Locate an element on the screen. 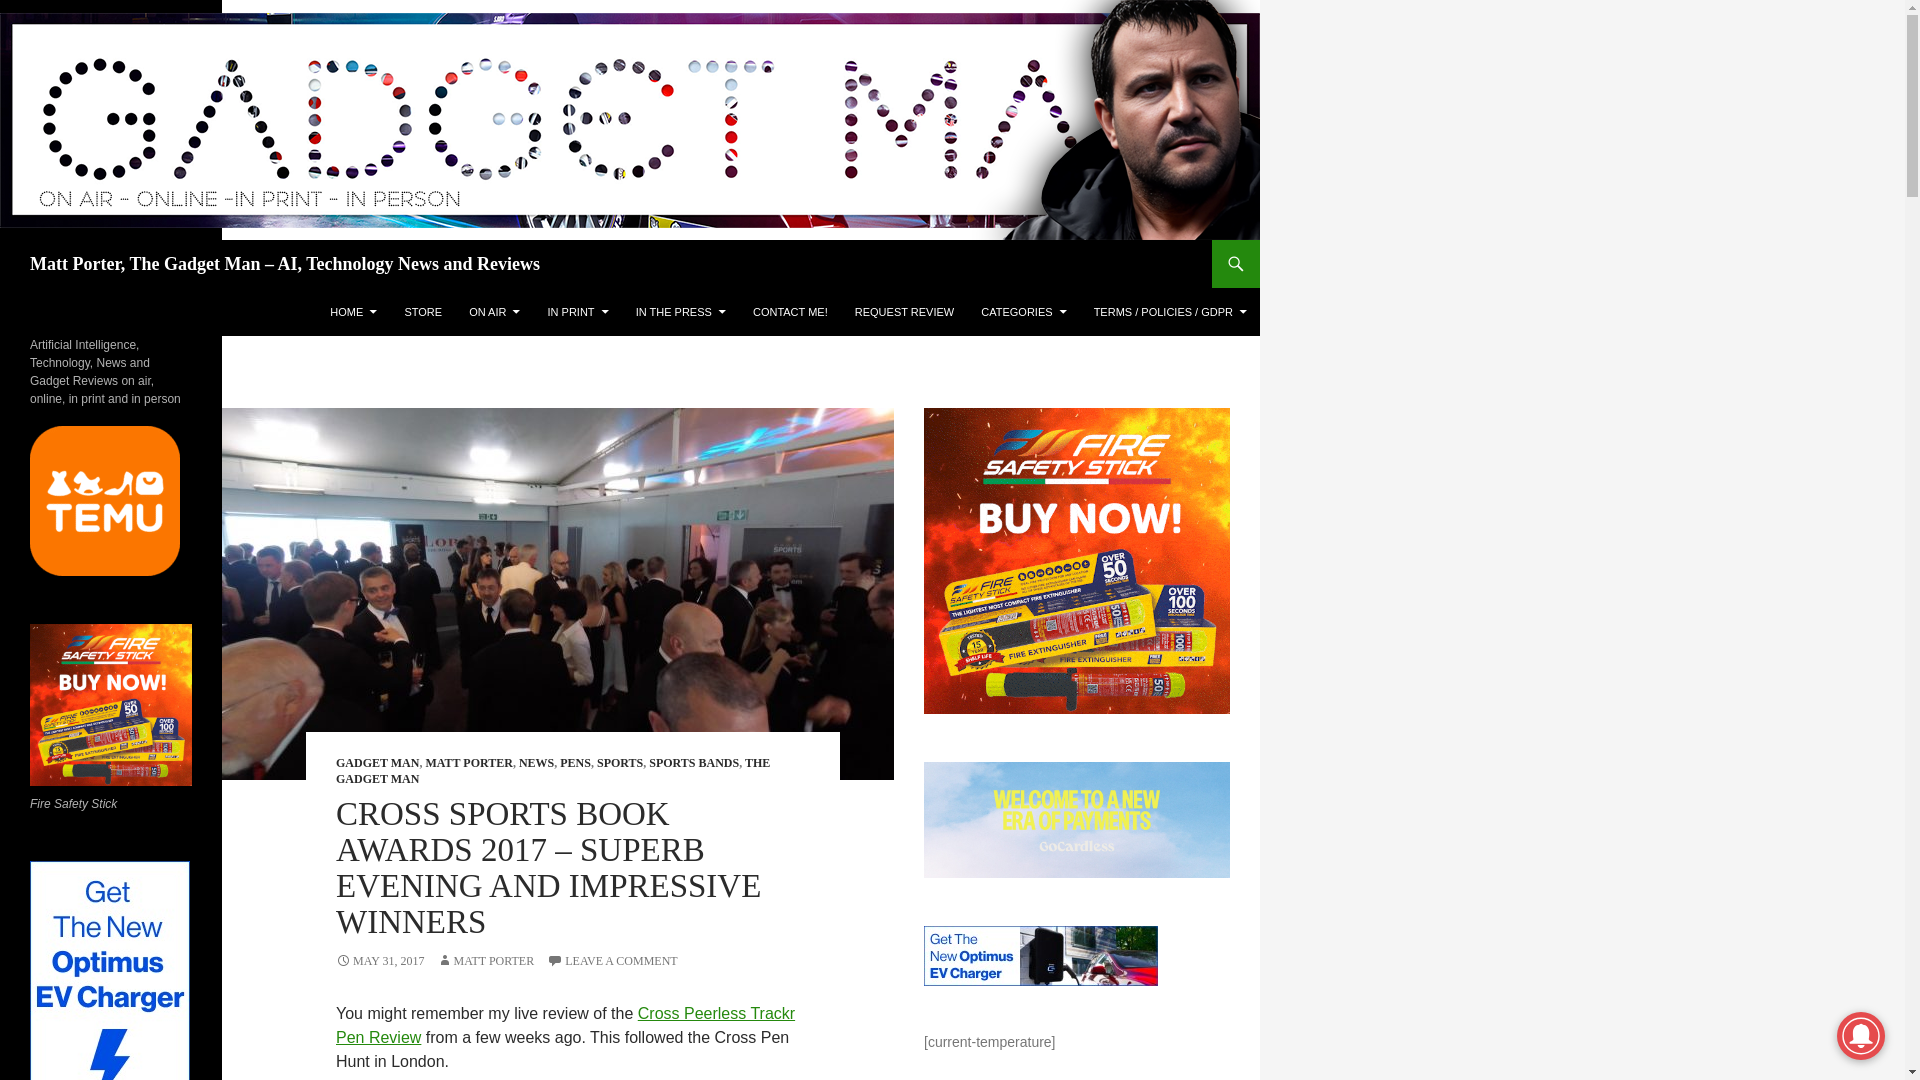  CATEGORIES is located at coordinates (1023, 312).